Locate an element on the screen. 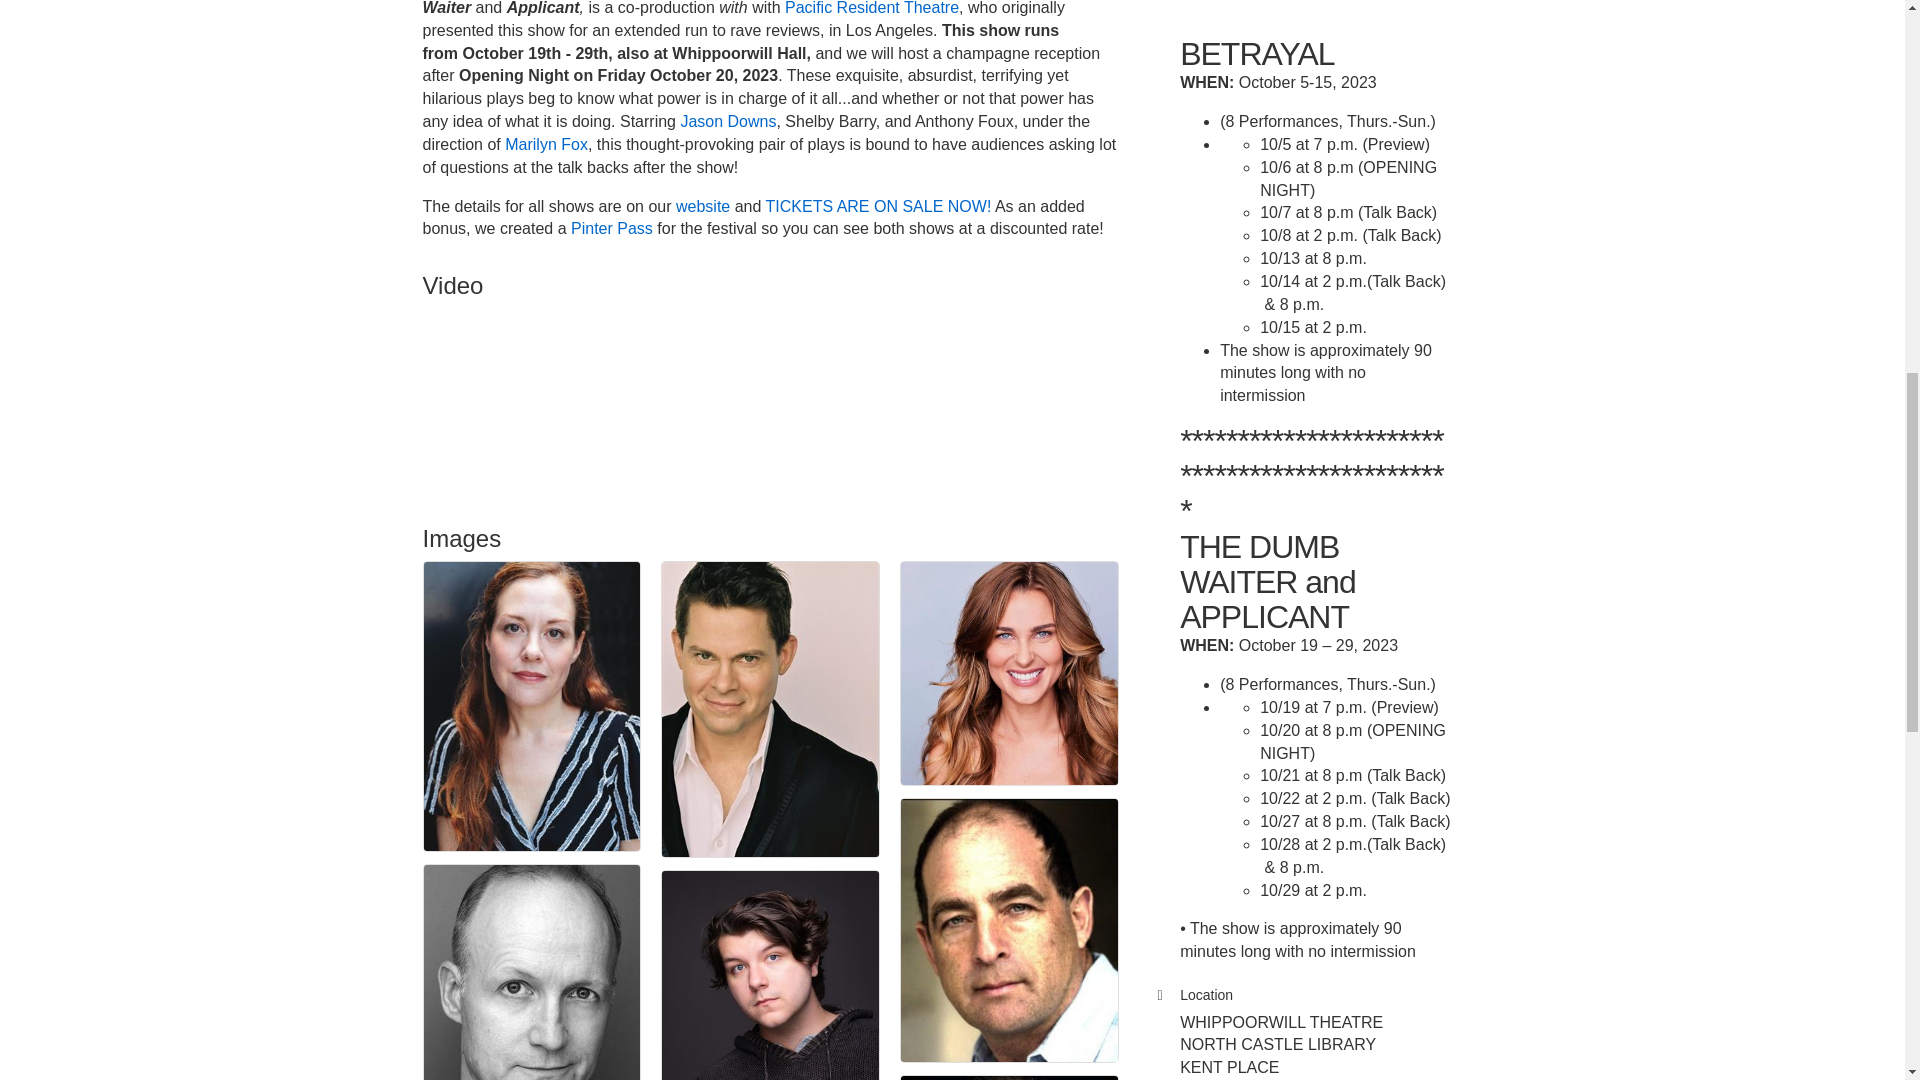  Pacific Resident Theatre is located at coordinates (872, 8).